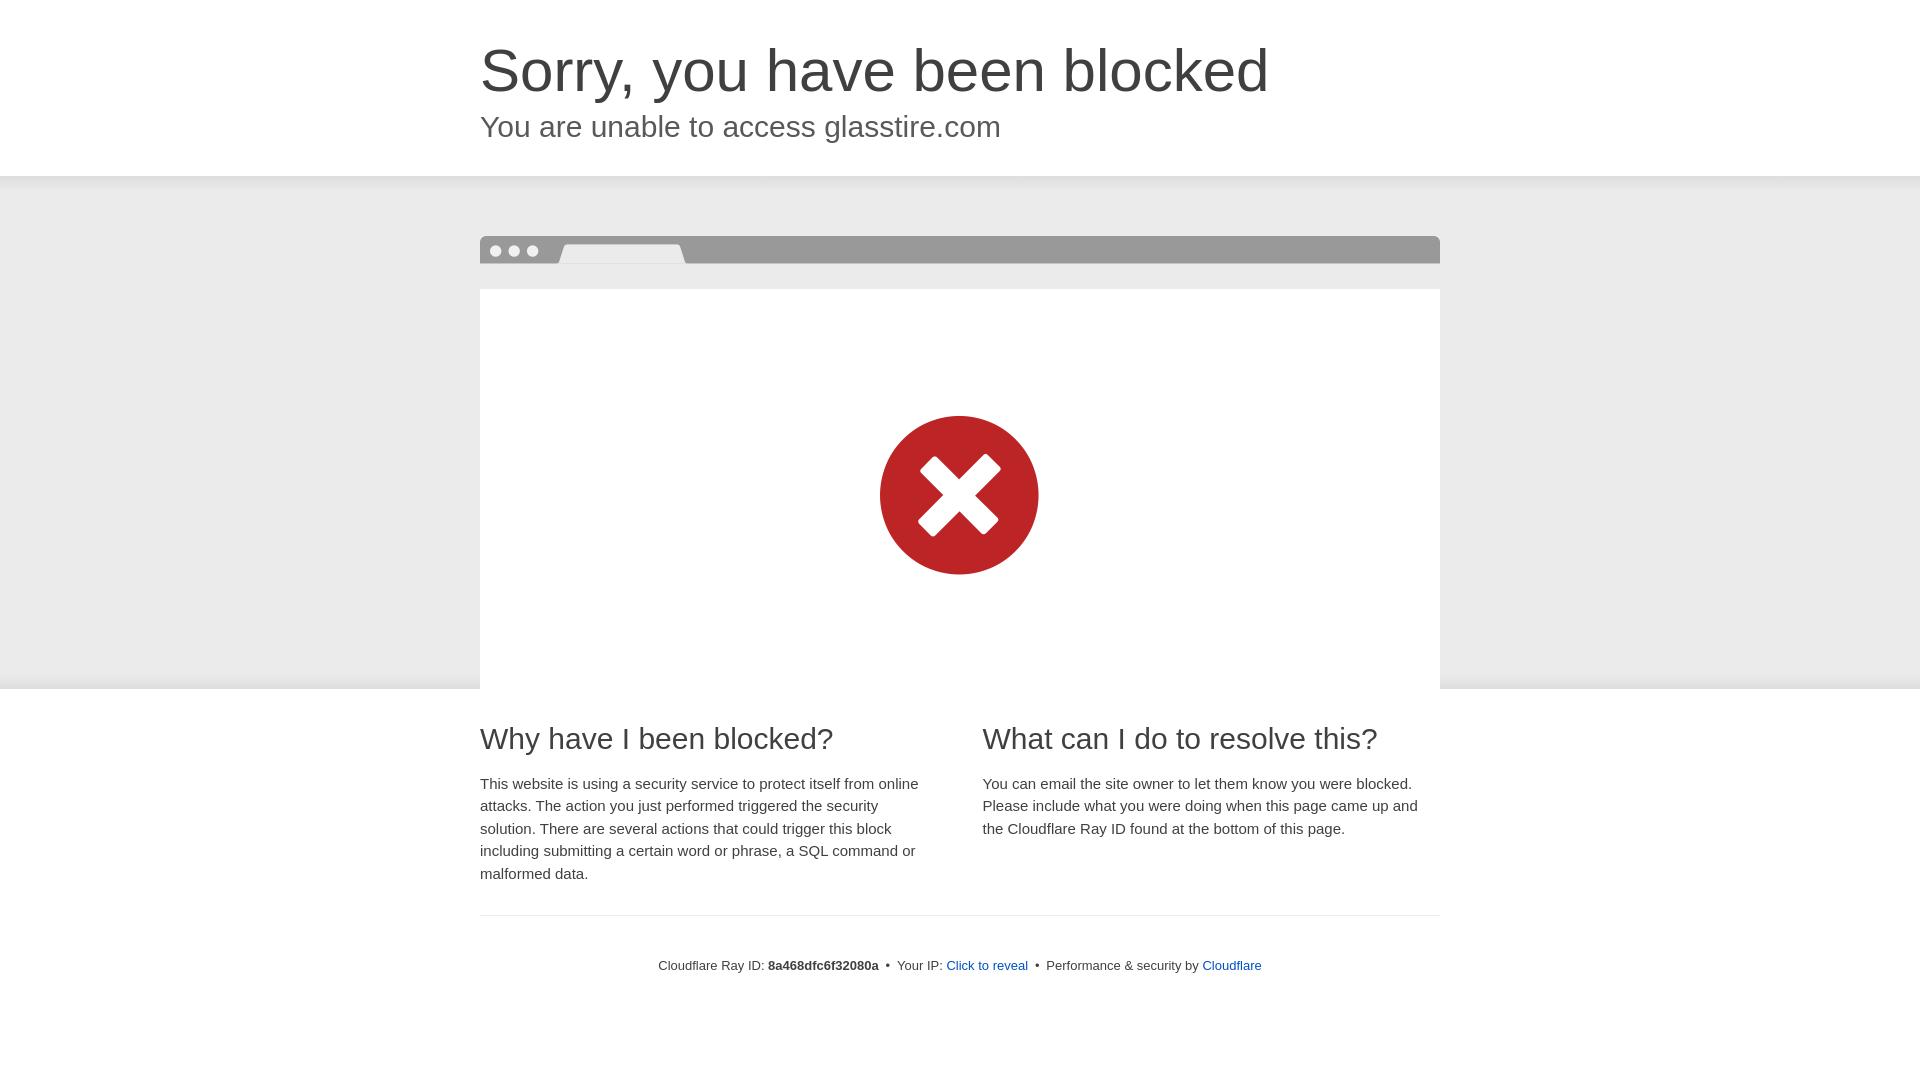 Image resolution: width=1920 pixels, height=1080 pixels. I want to click on Click to reveal, so click(986, 966).